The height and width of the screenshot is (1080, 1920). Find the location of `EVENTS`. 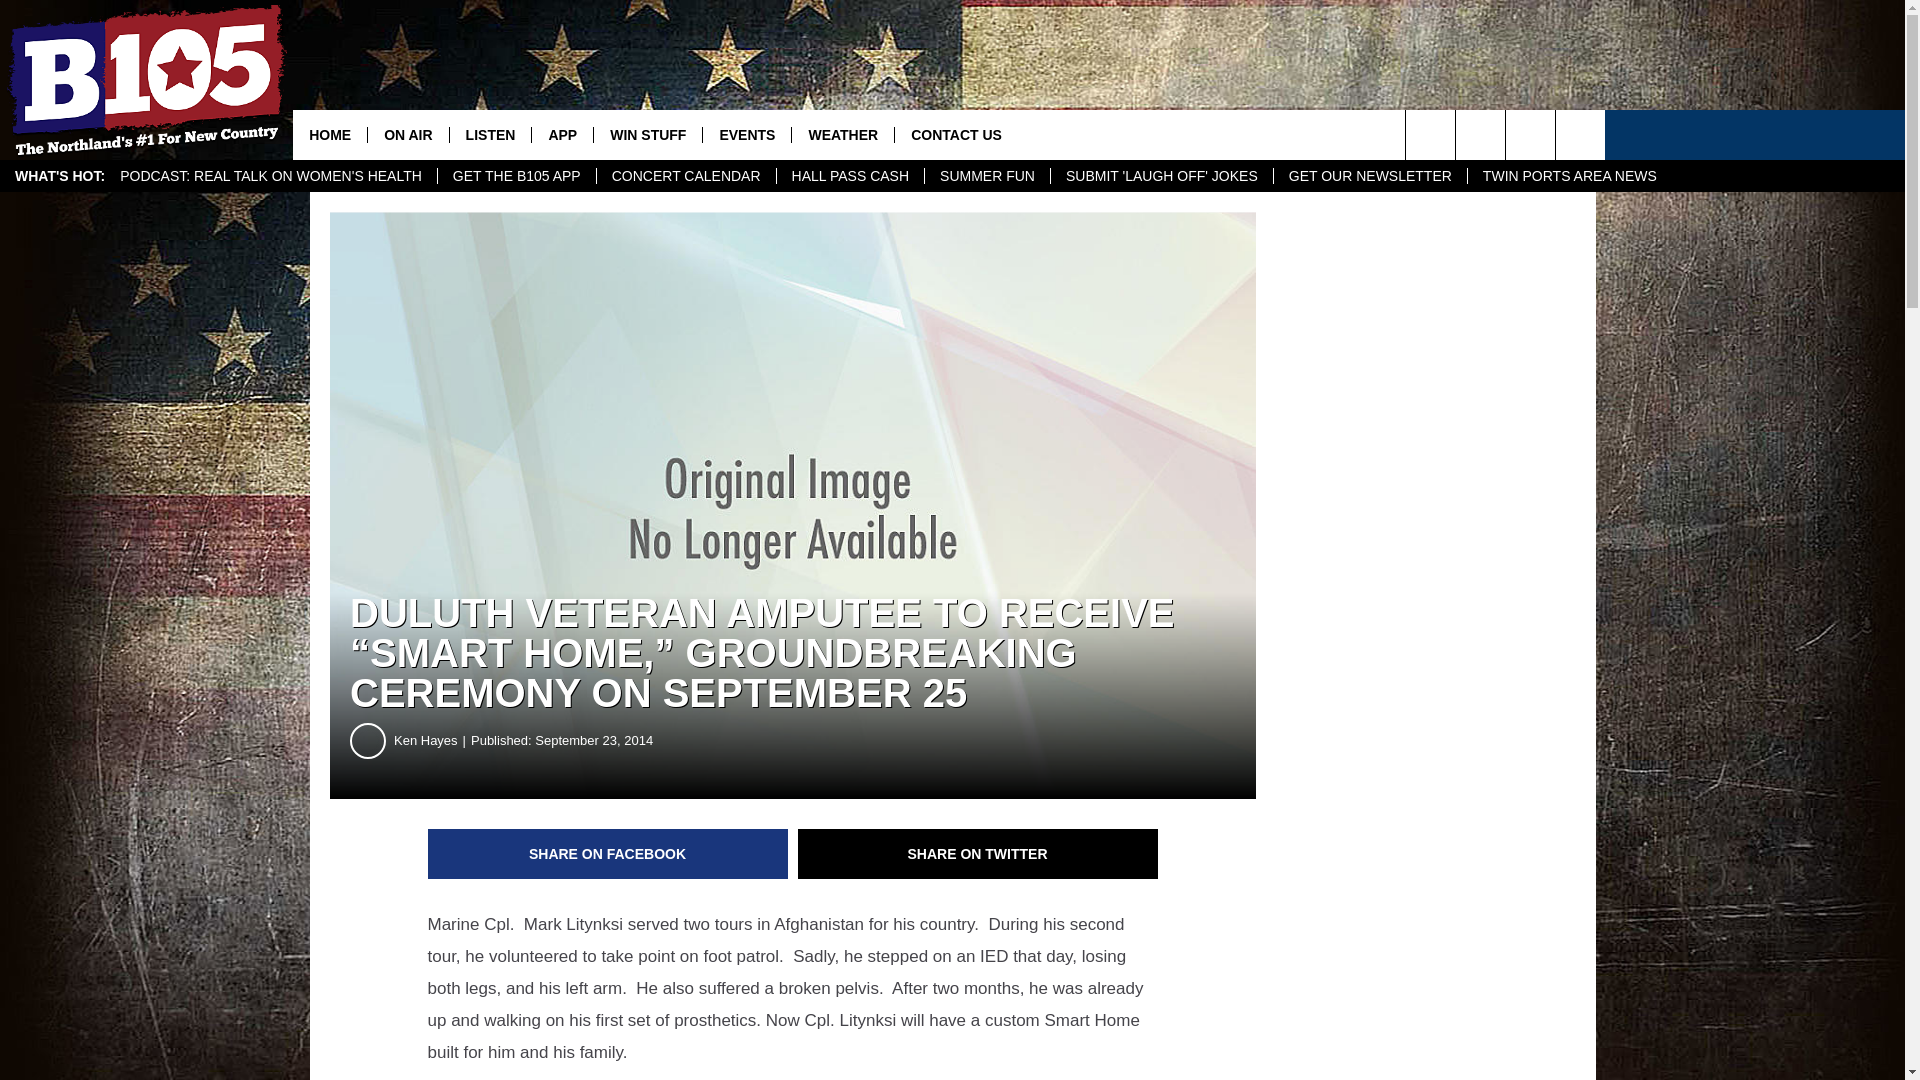

EVENTS is located at coordinates (746, 134).